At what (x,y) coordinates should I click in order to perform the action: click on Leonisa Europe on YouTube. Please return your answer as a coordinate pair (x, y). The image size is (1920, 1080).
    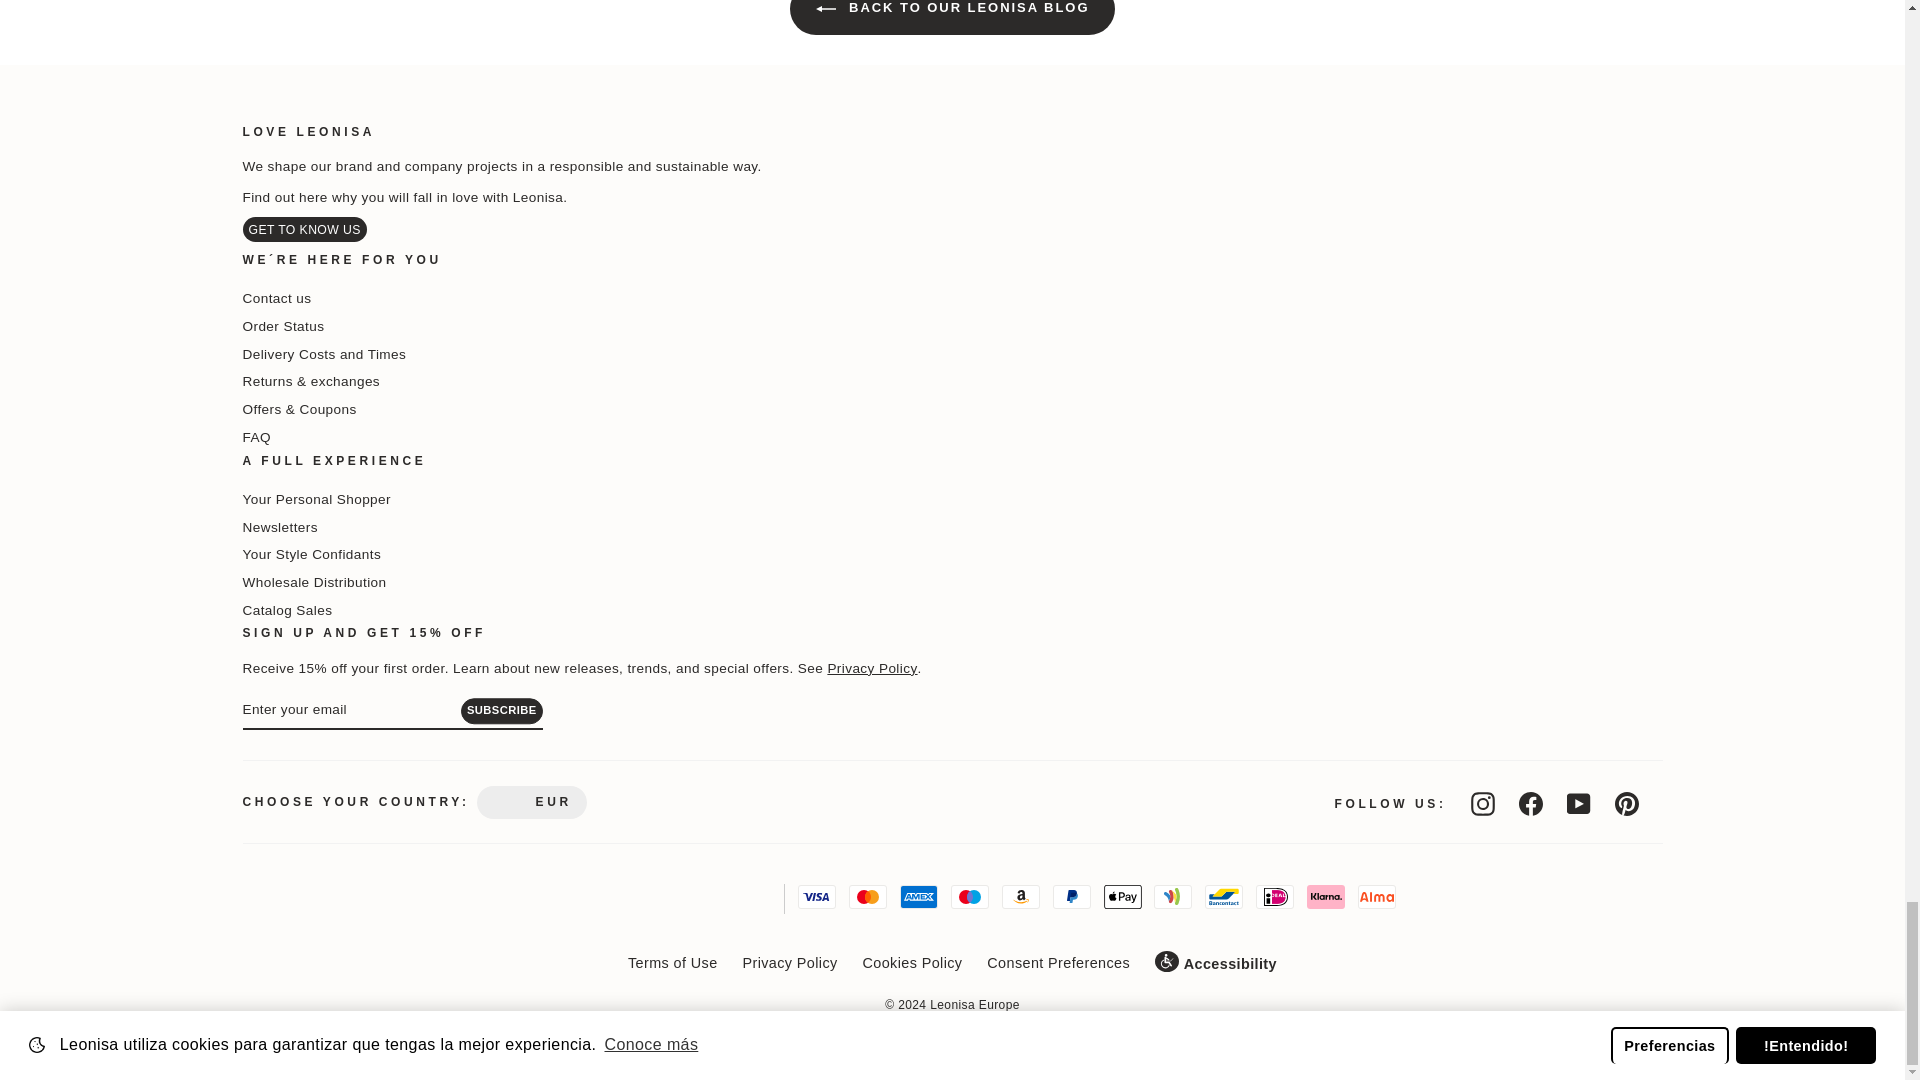
    Looking at the image, I should click on (1578, 804).